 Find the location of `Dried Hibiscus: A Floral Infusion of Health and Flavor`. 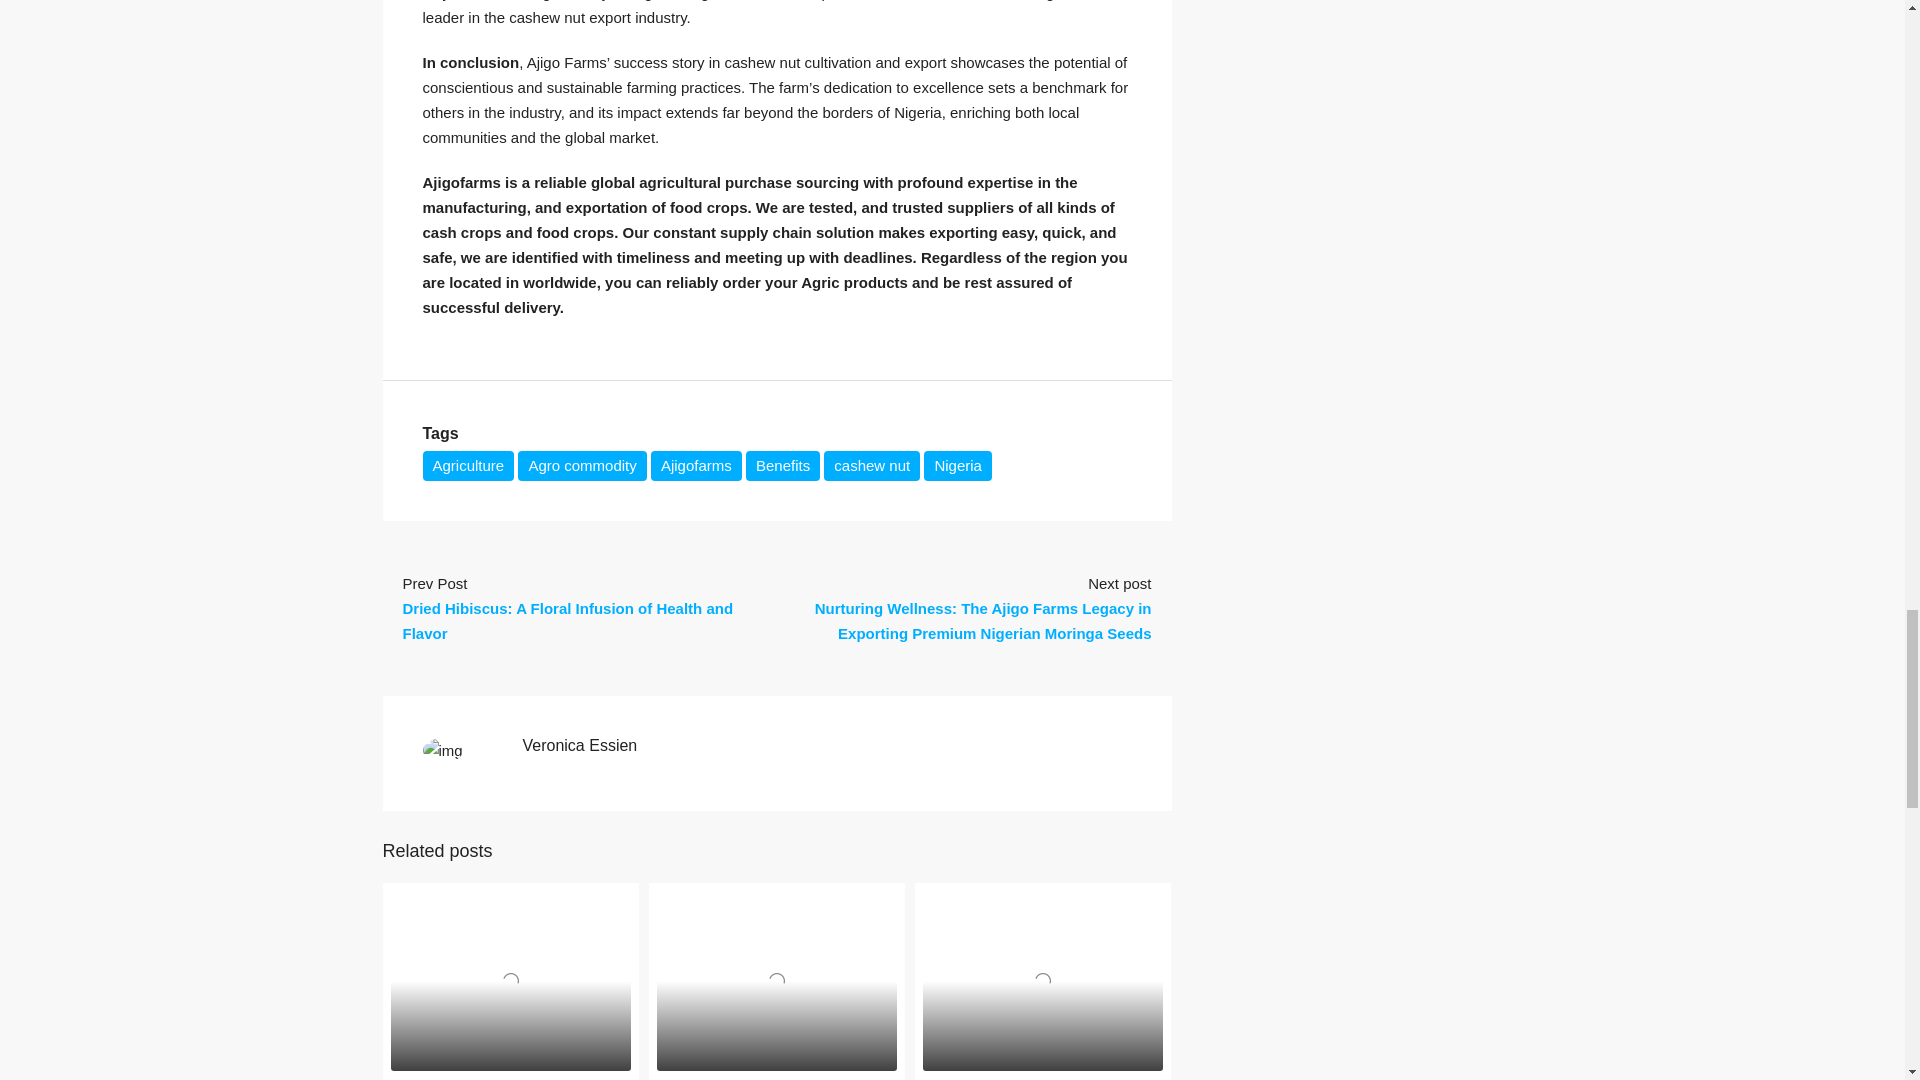

Dried Hibiscus: A Floral Infusion of Health and Flavor is located at coordinates (567, 620).